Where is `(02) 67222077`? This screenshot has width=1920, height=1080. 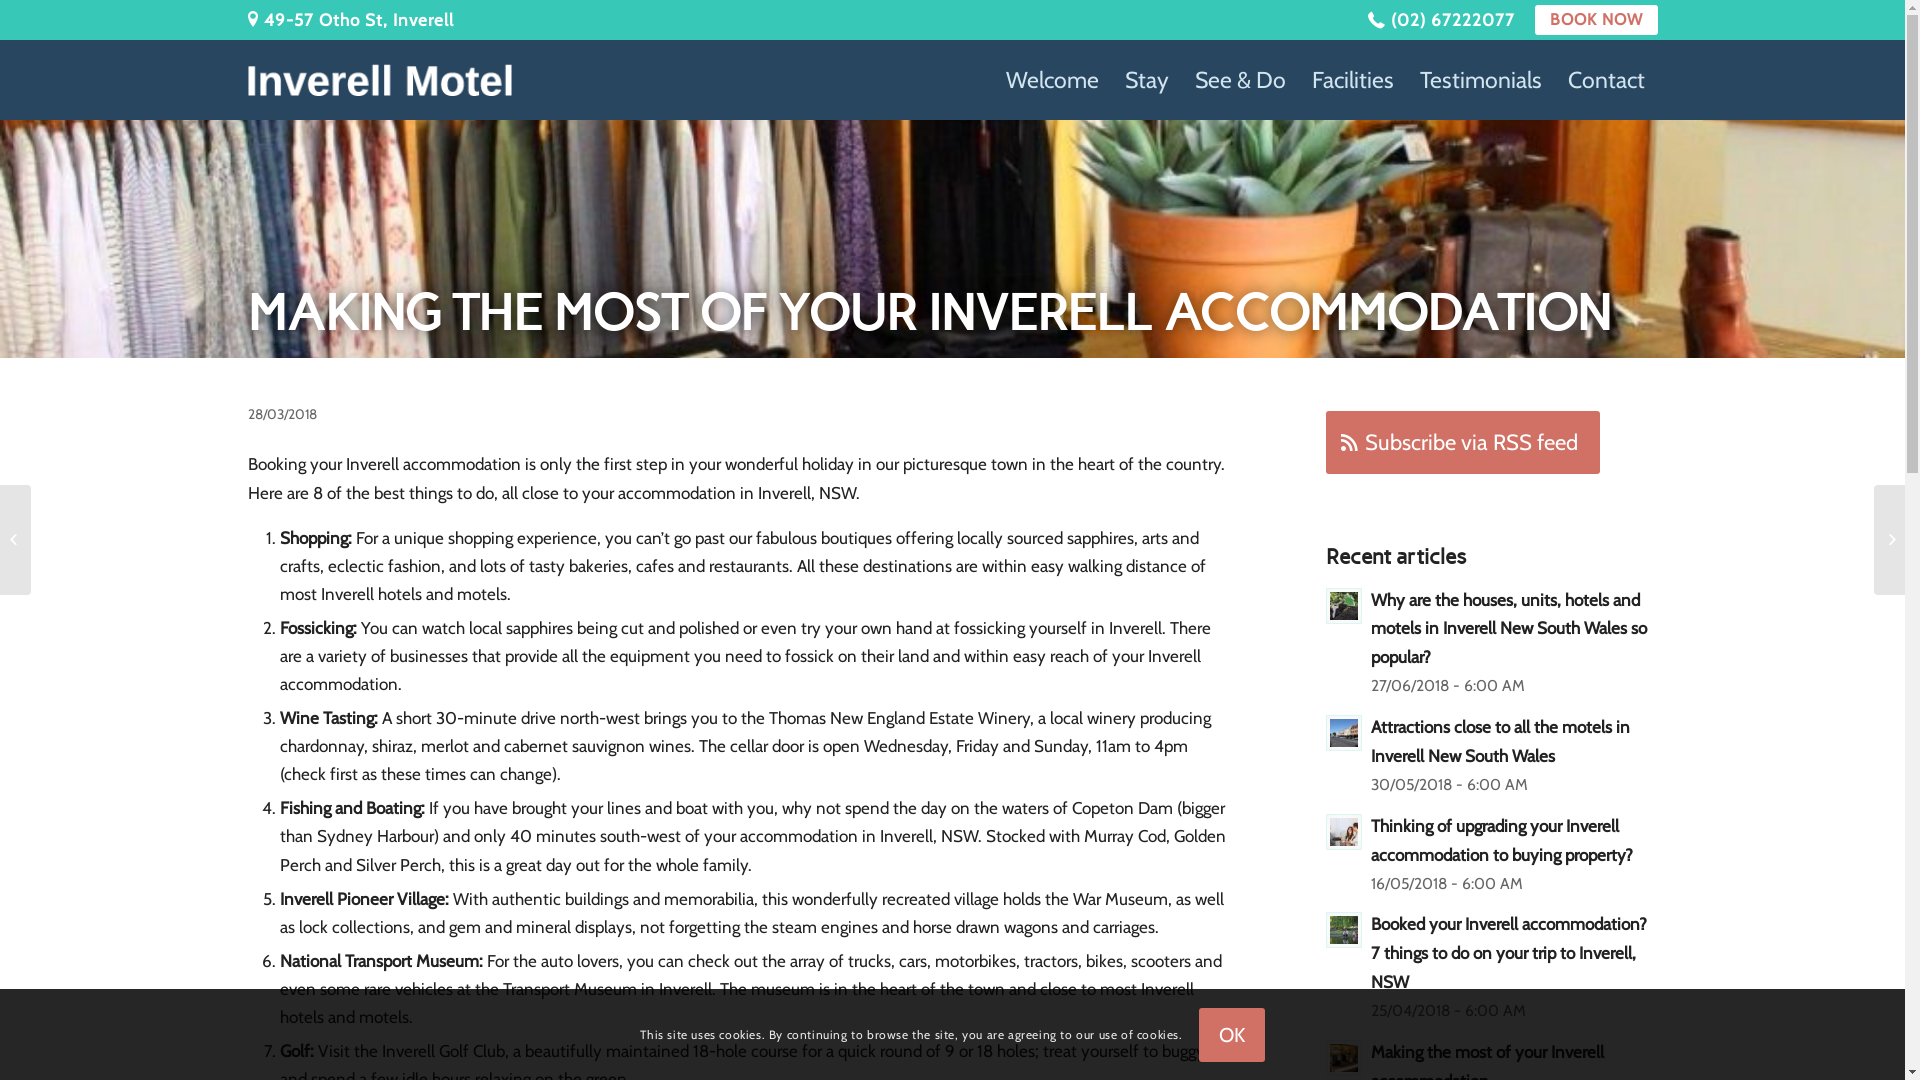
(02) 67222077 is located at coordinates (1442, 20).